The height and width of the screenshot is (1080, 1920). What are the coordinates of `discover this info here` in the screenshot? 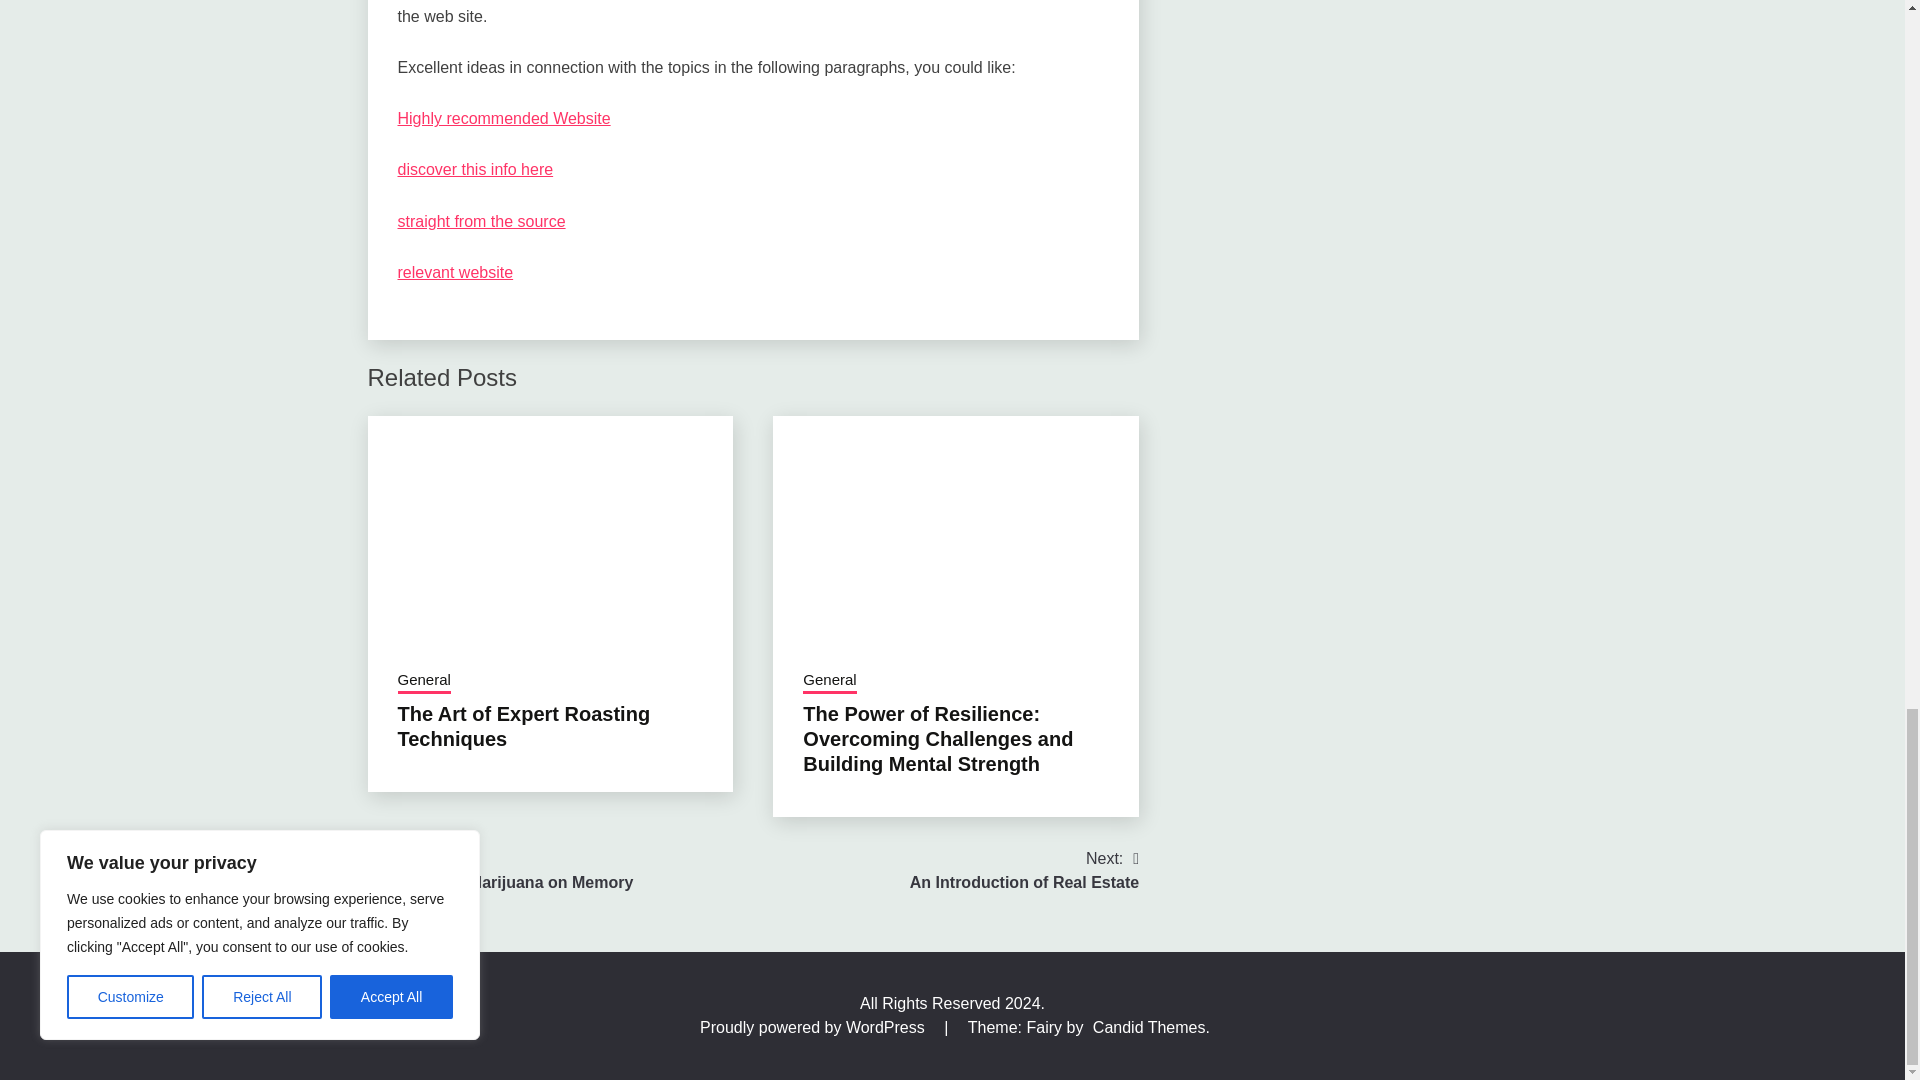 It's located at (476, 169).